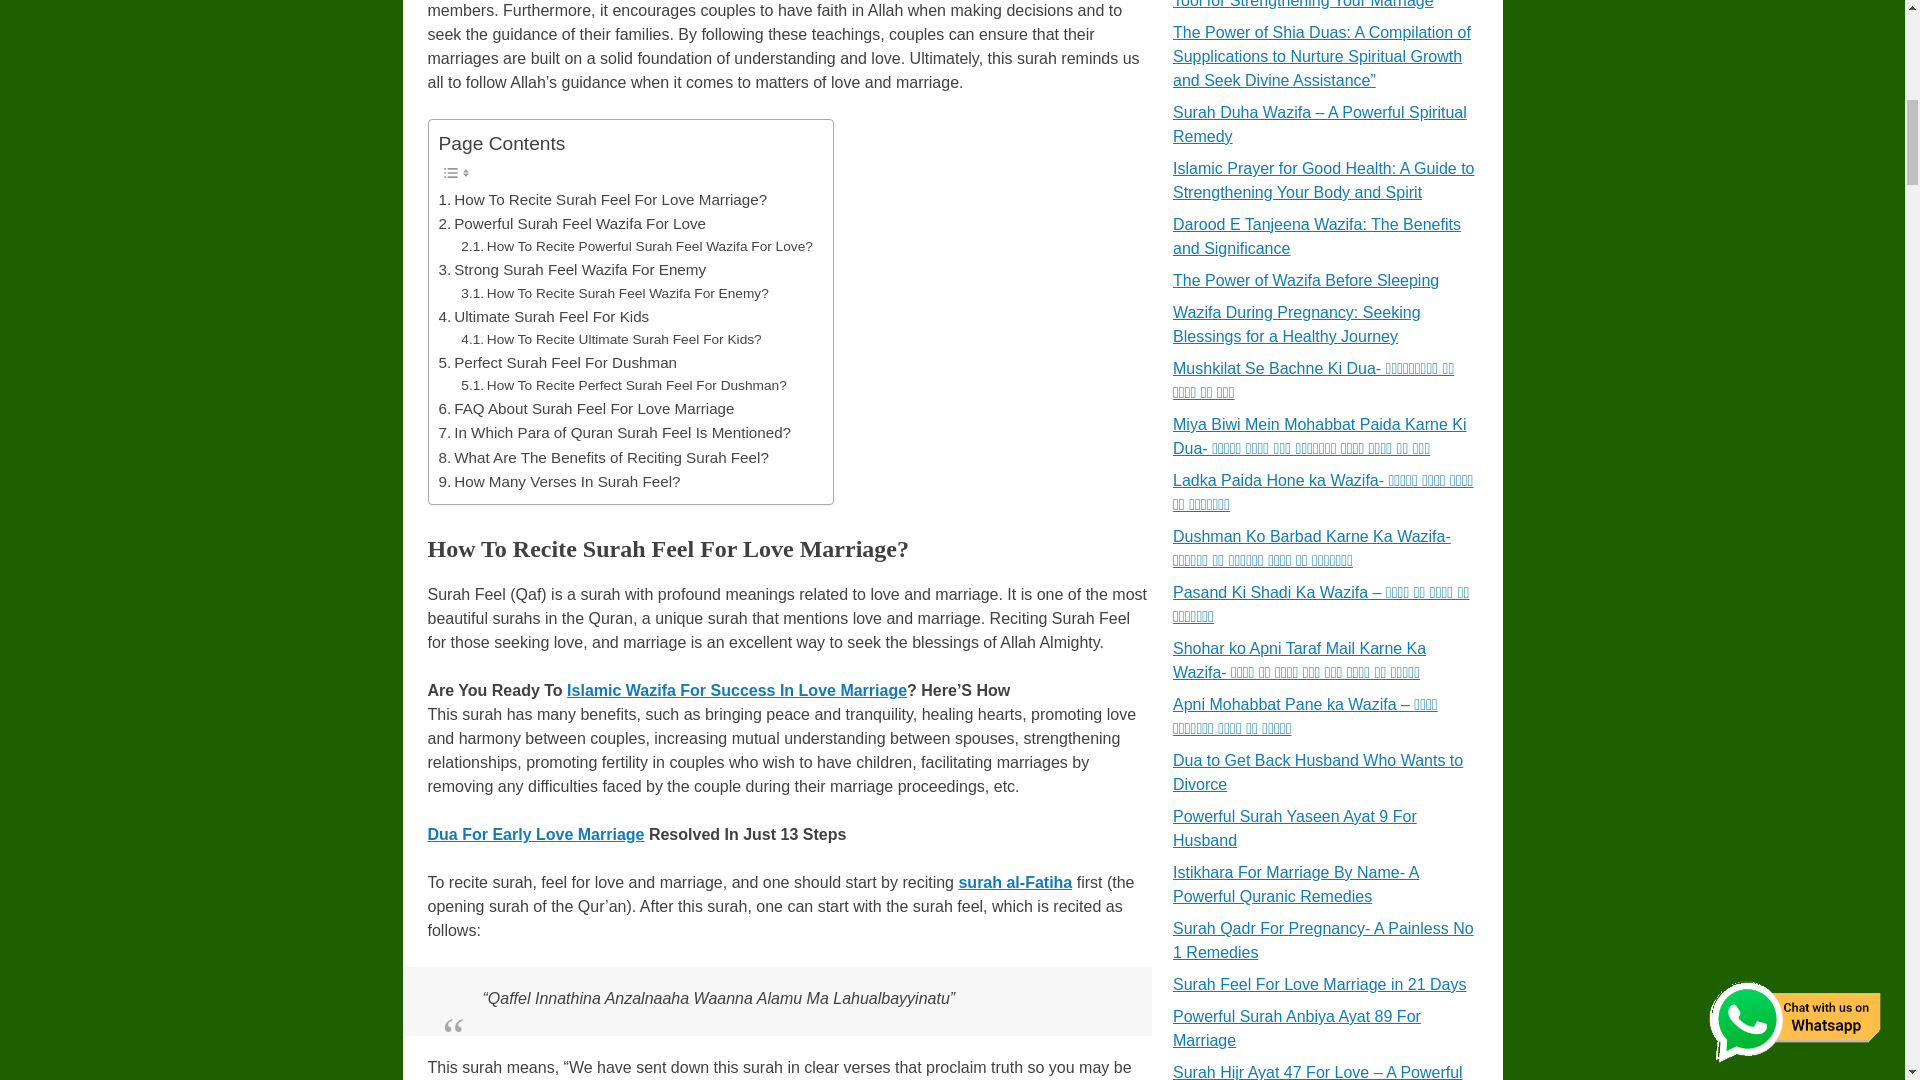  Describe the element at coordinates (636, 247) in the screenshot. I see `How To Recite Powerful Surah Feel Wazifa For Love?` at that location.